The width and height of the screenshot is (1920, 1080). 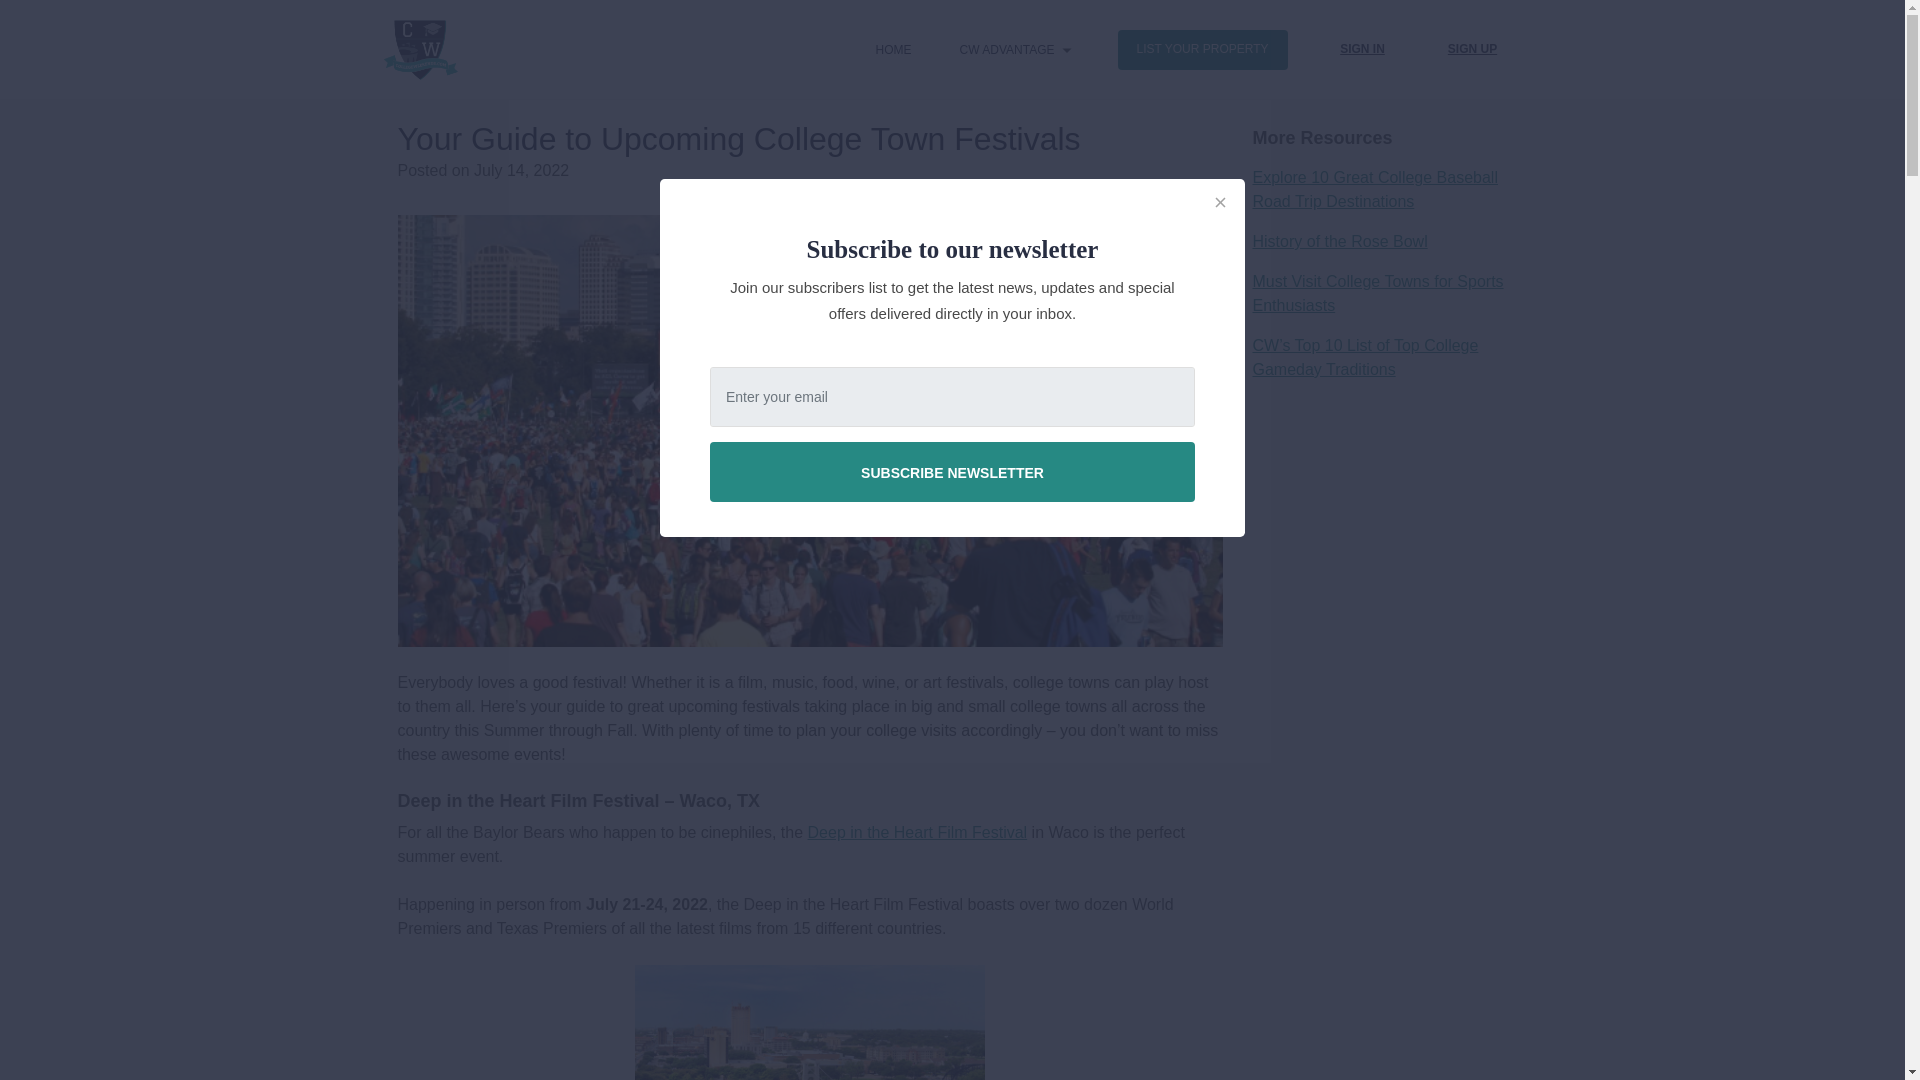 What do you see at coordinates (918, 832) in the screenshot?
I see `Deep in the Heart Film Festival` at bounding box center [918, 832].